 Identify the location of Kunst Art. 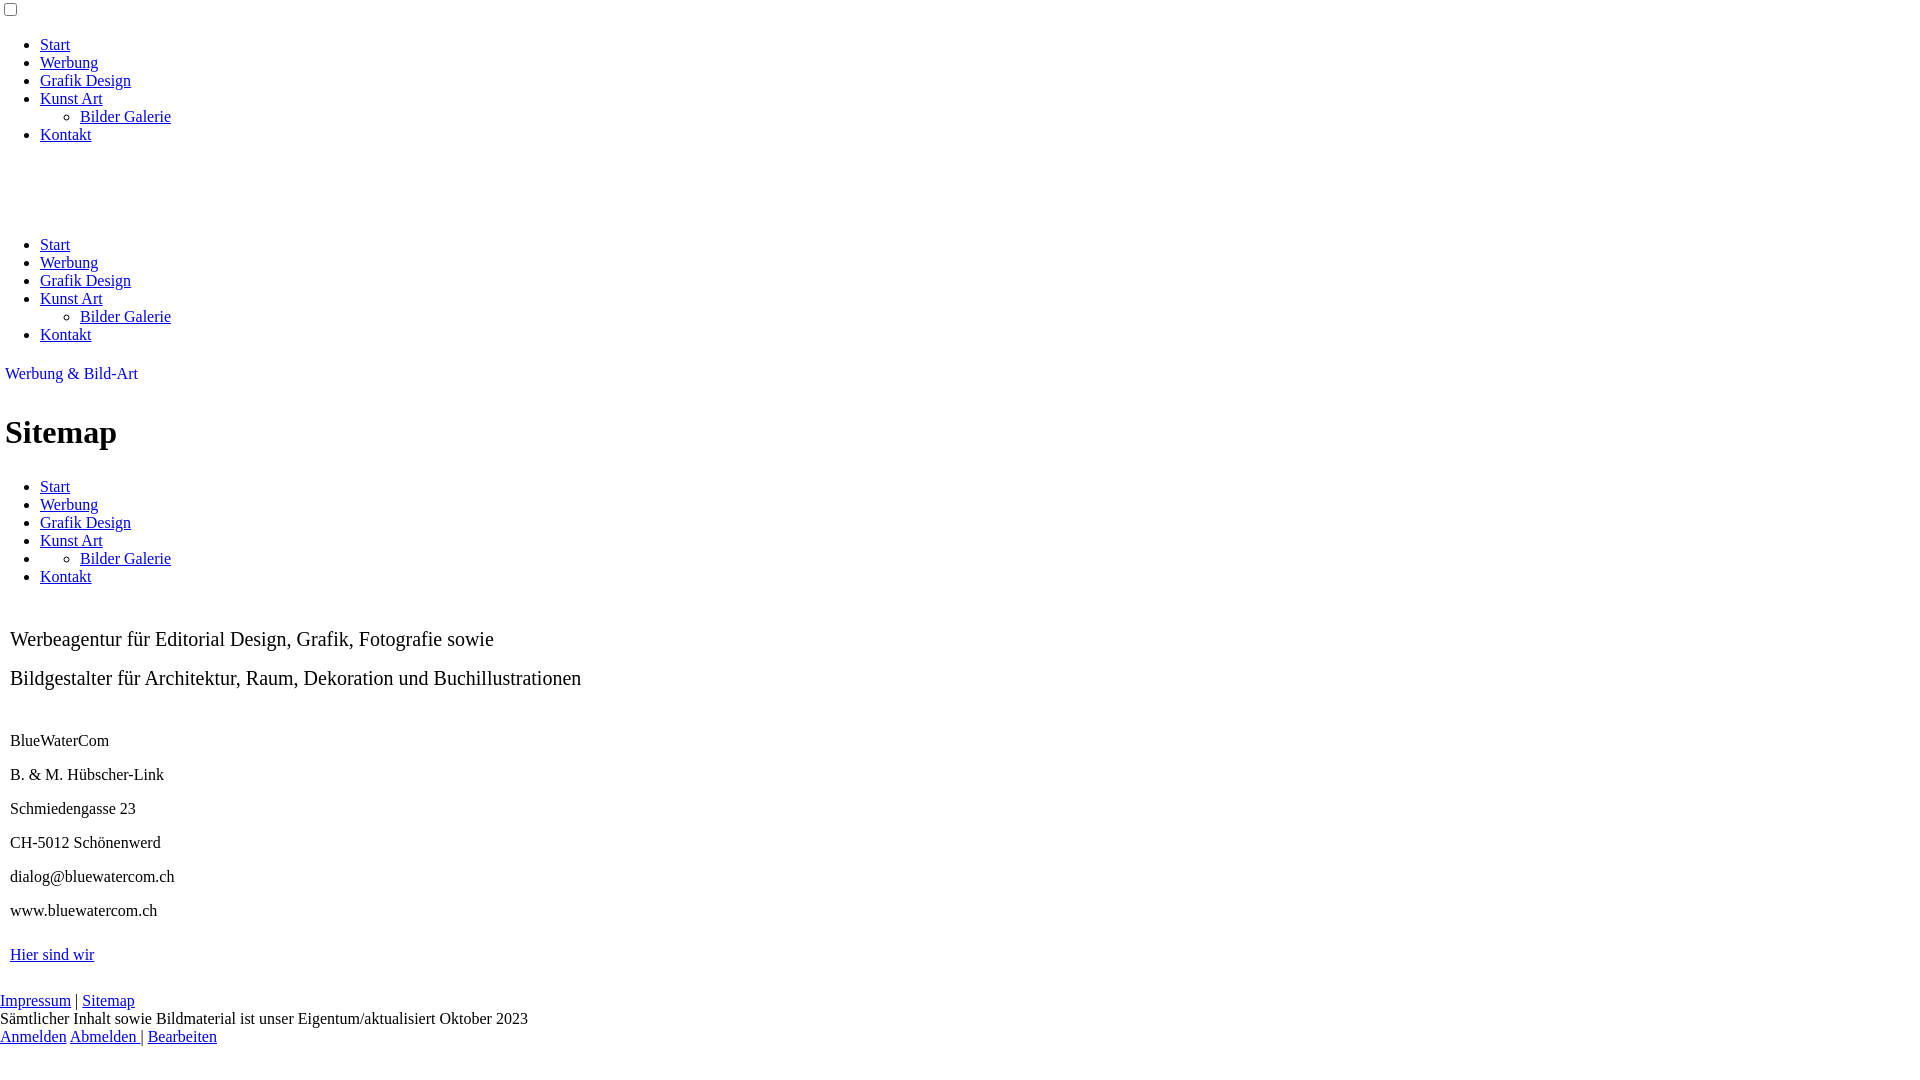
(72, 98).